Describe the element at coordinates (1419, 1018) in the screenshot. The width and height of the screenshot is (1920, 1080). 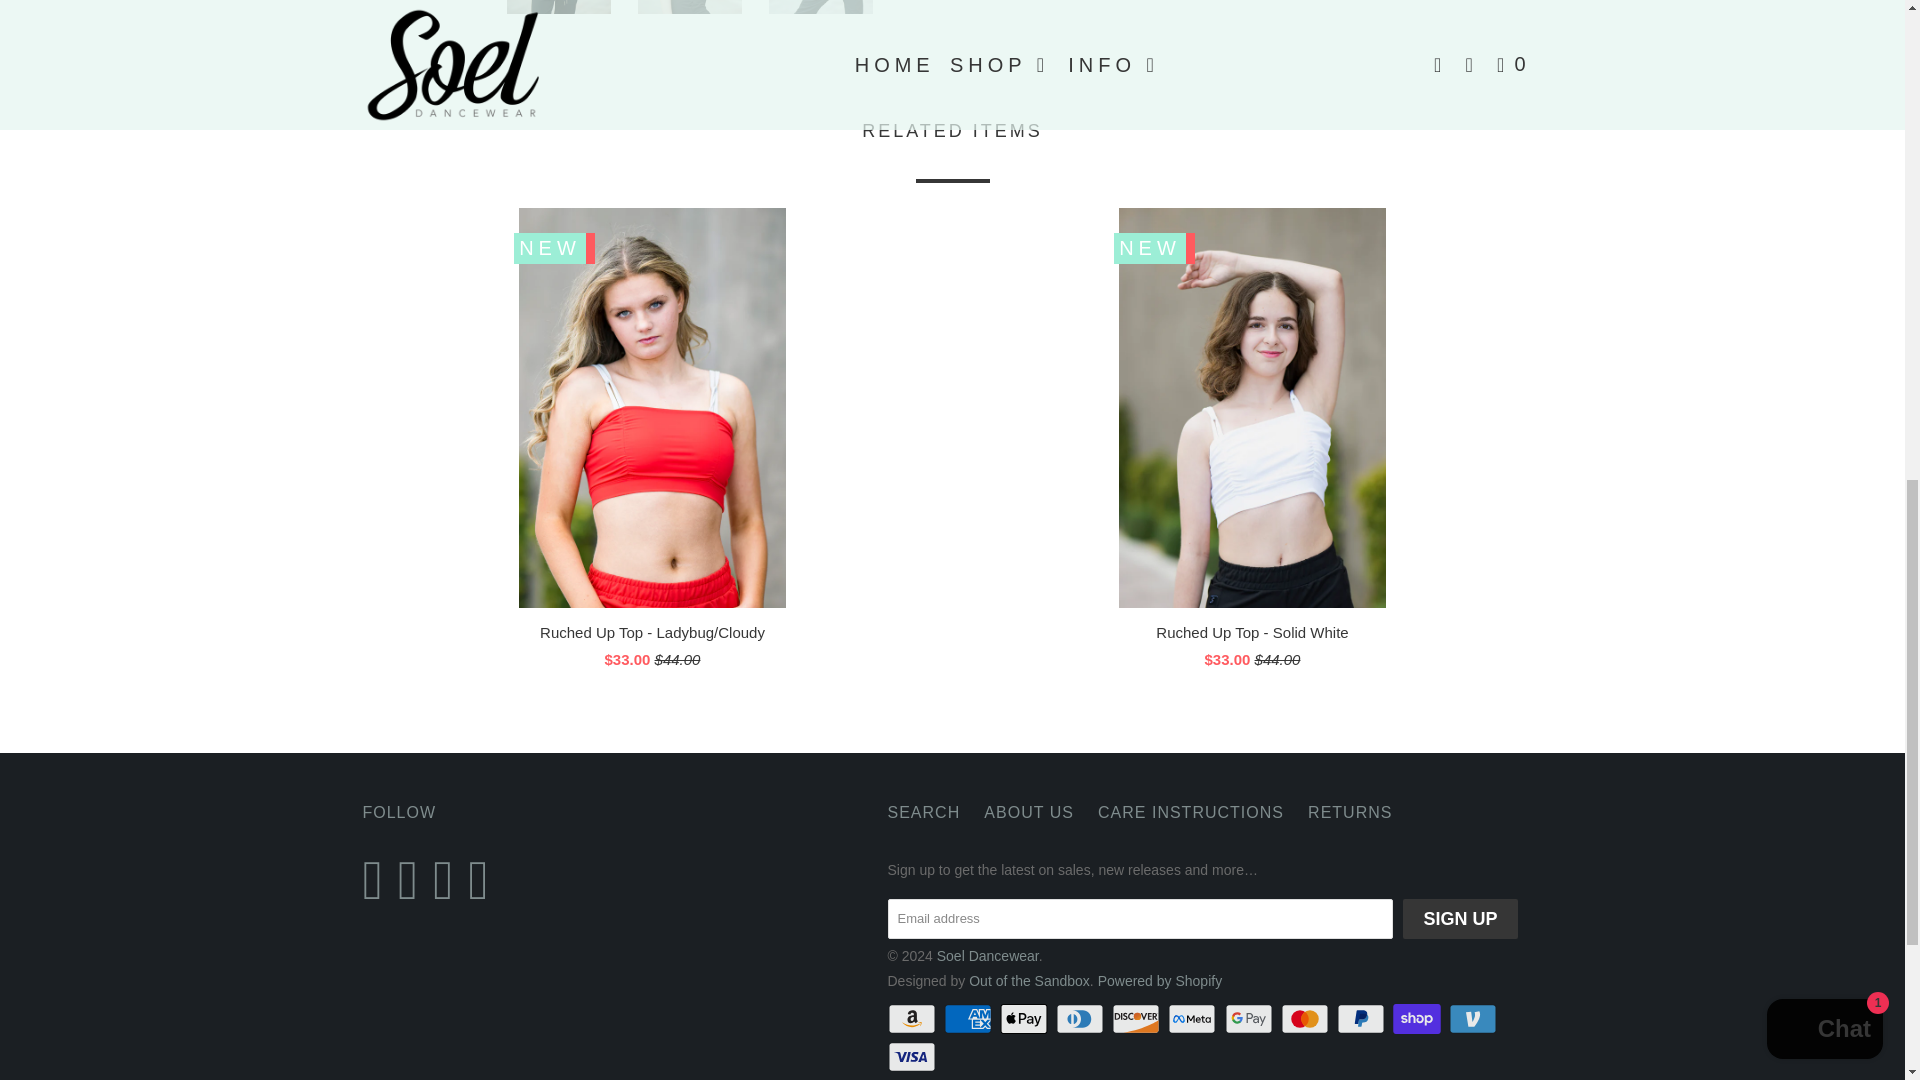
I see `Shop Pay` at that location.